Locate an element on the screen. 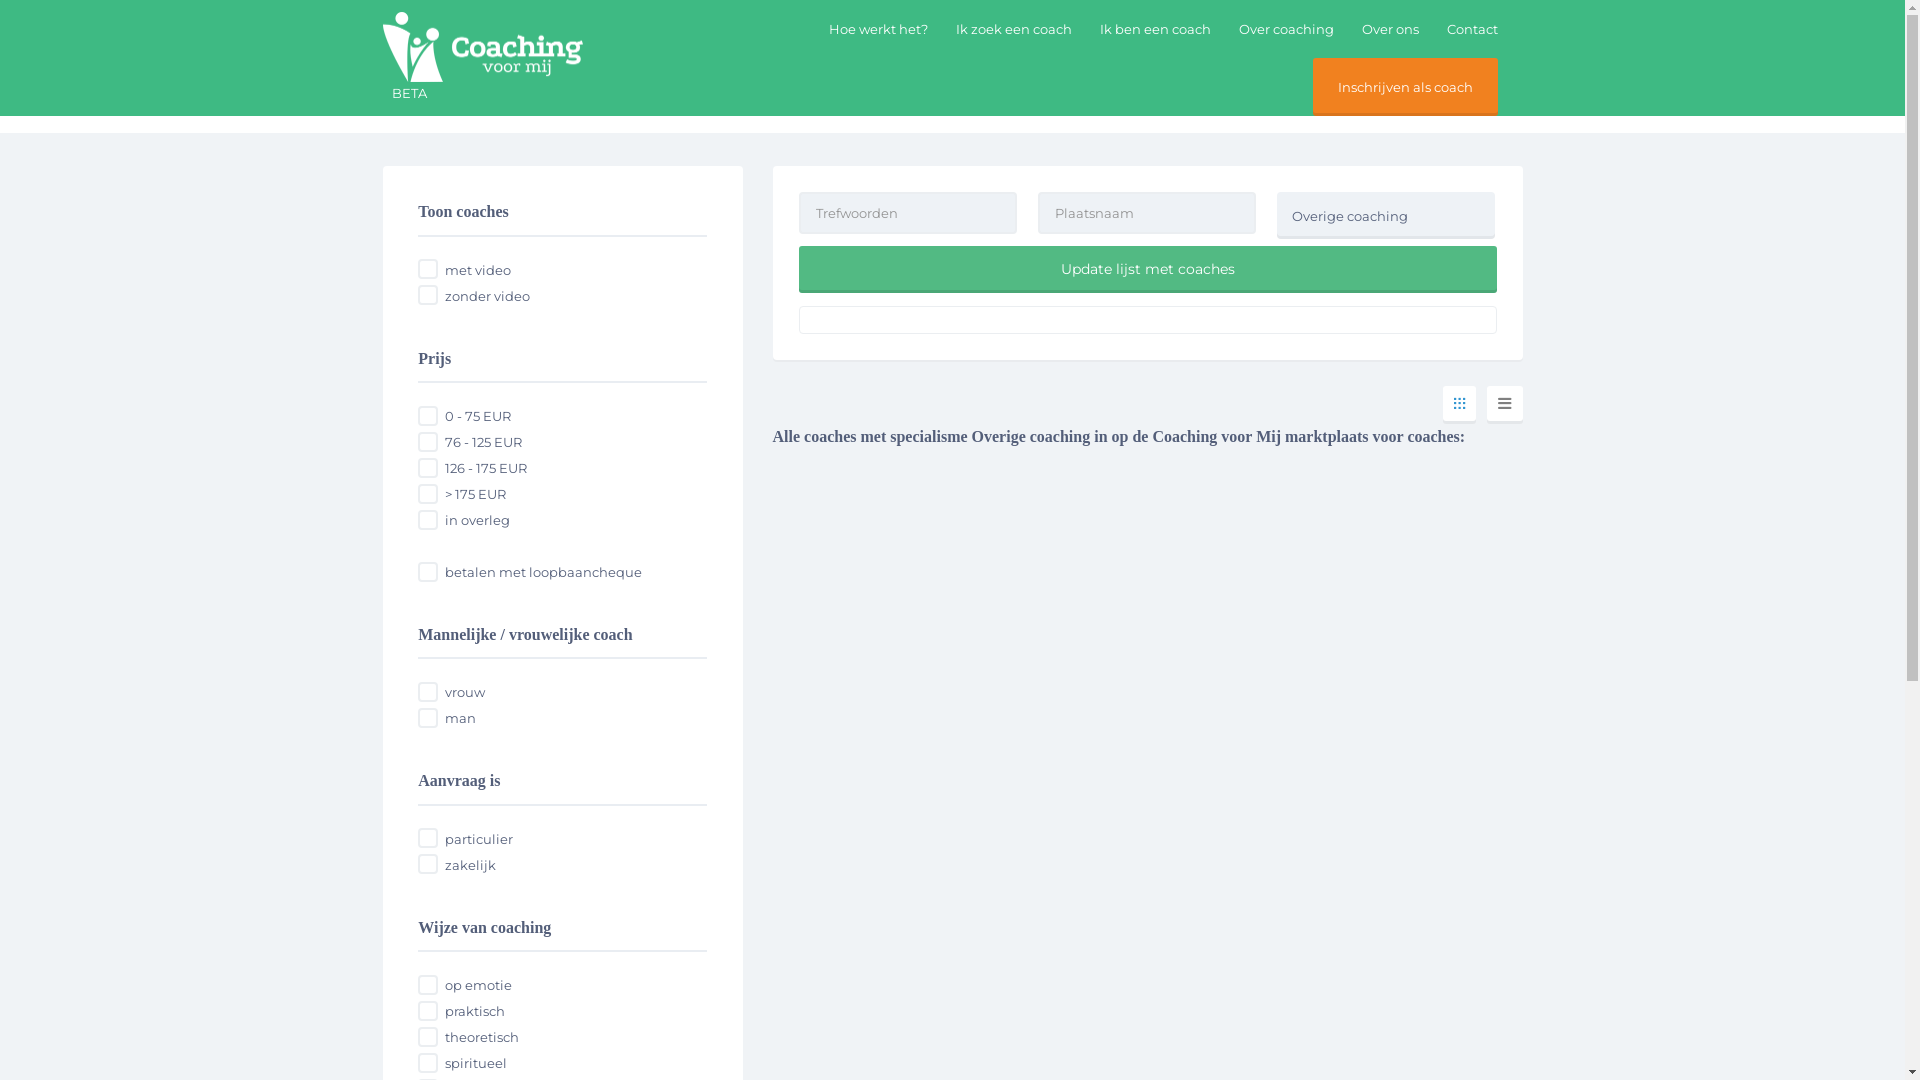 This screenshot has width=1920, height=1080. spiritual is located at coordinates (428, 1063).